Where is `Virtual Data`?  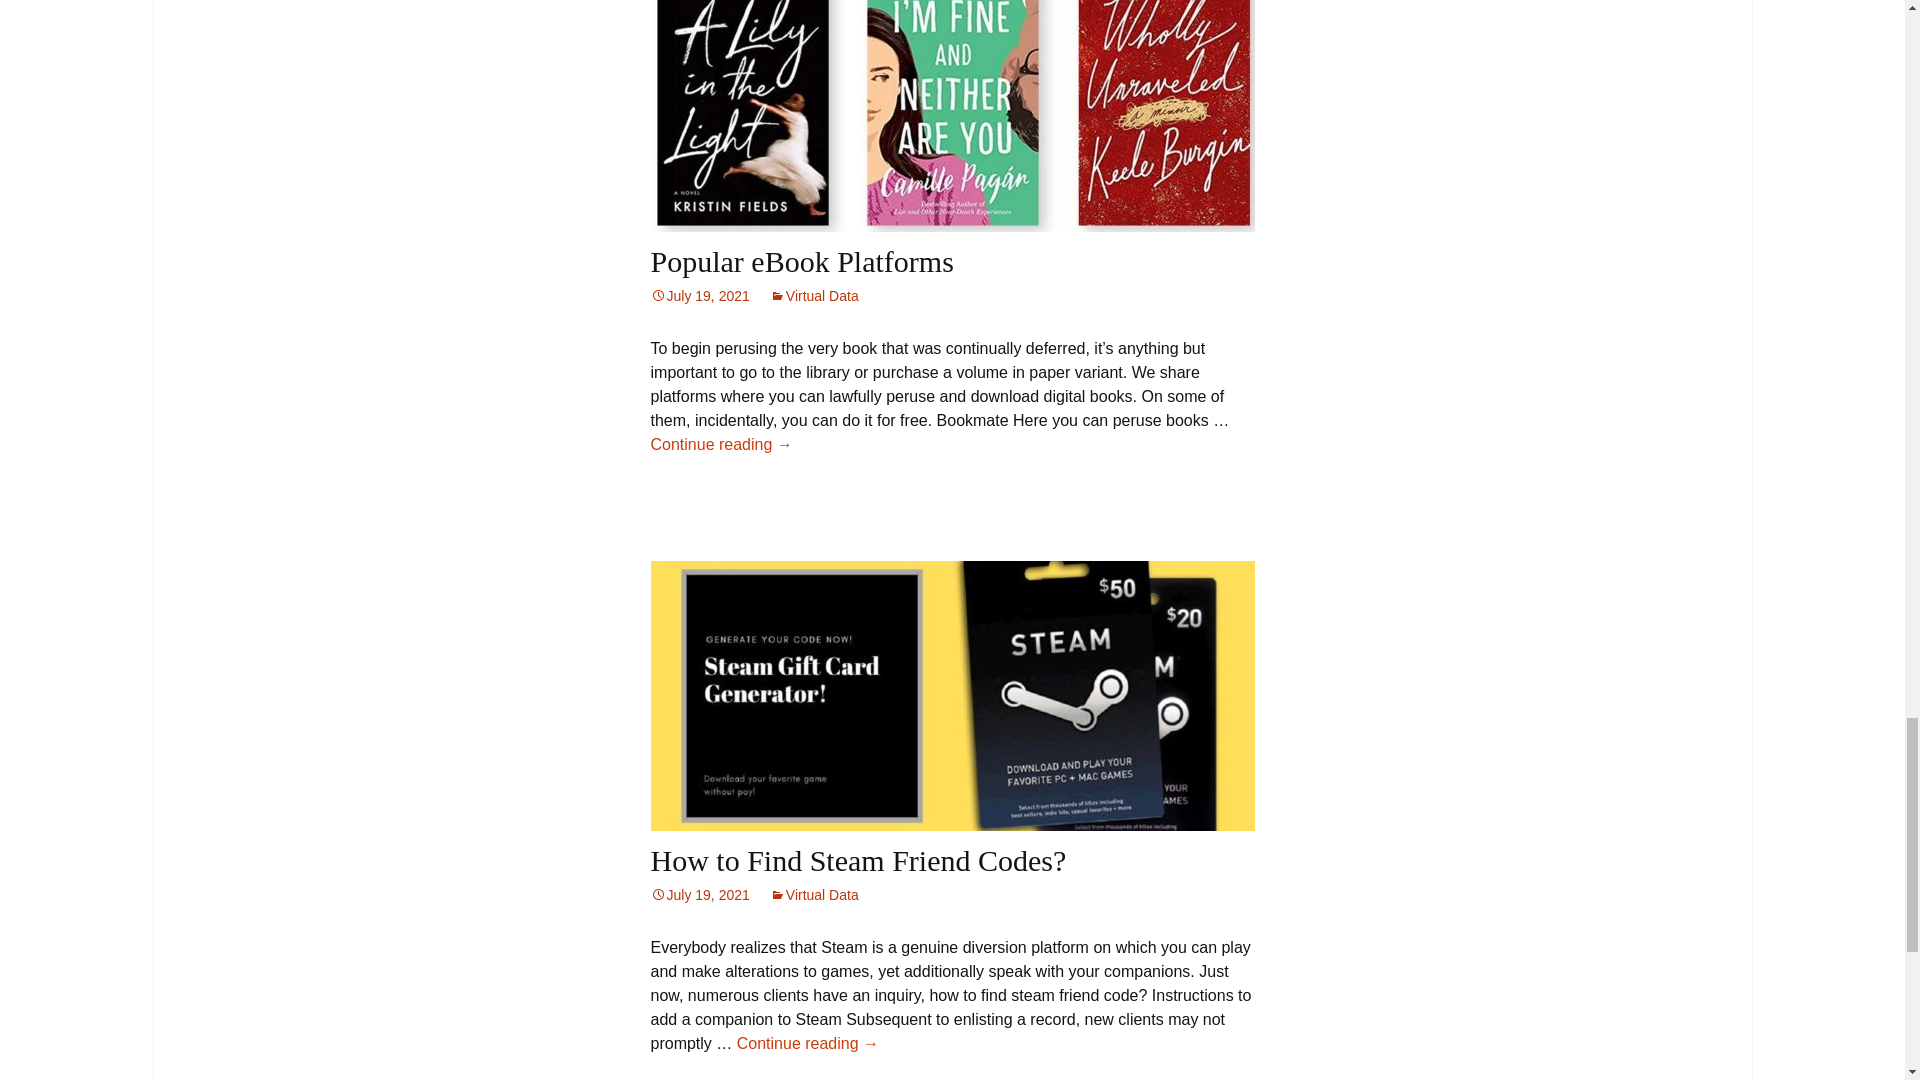
Virtual Data is located at coordinates (814, 894).